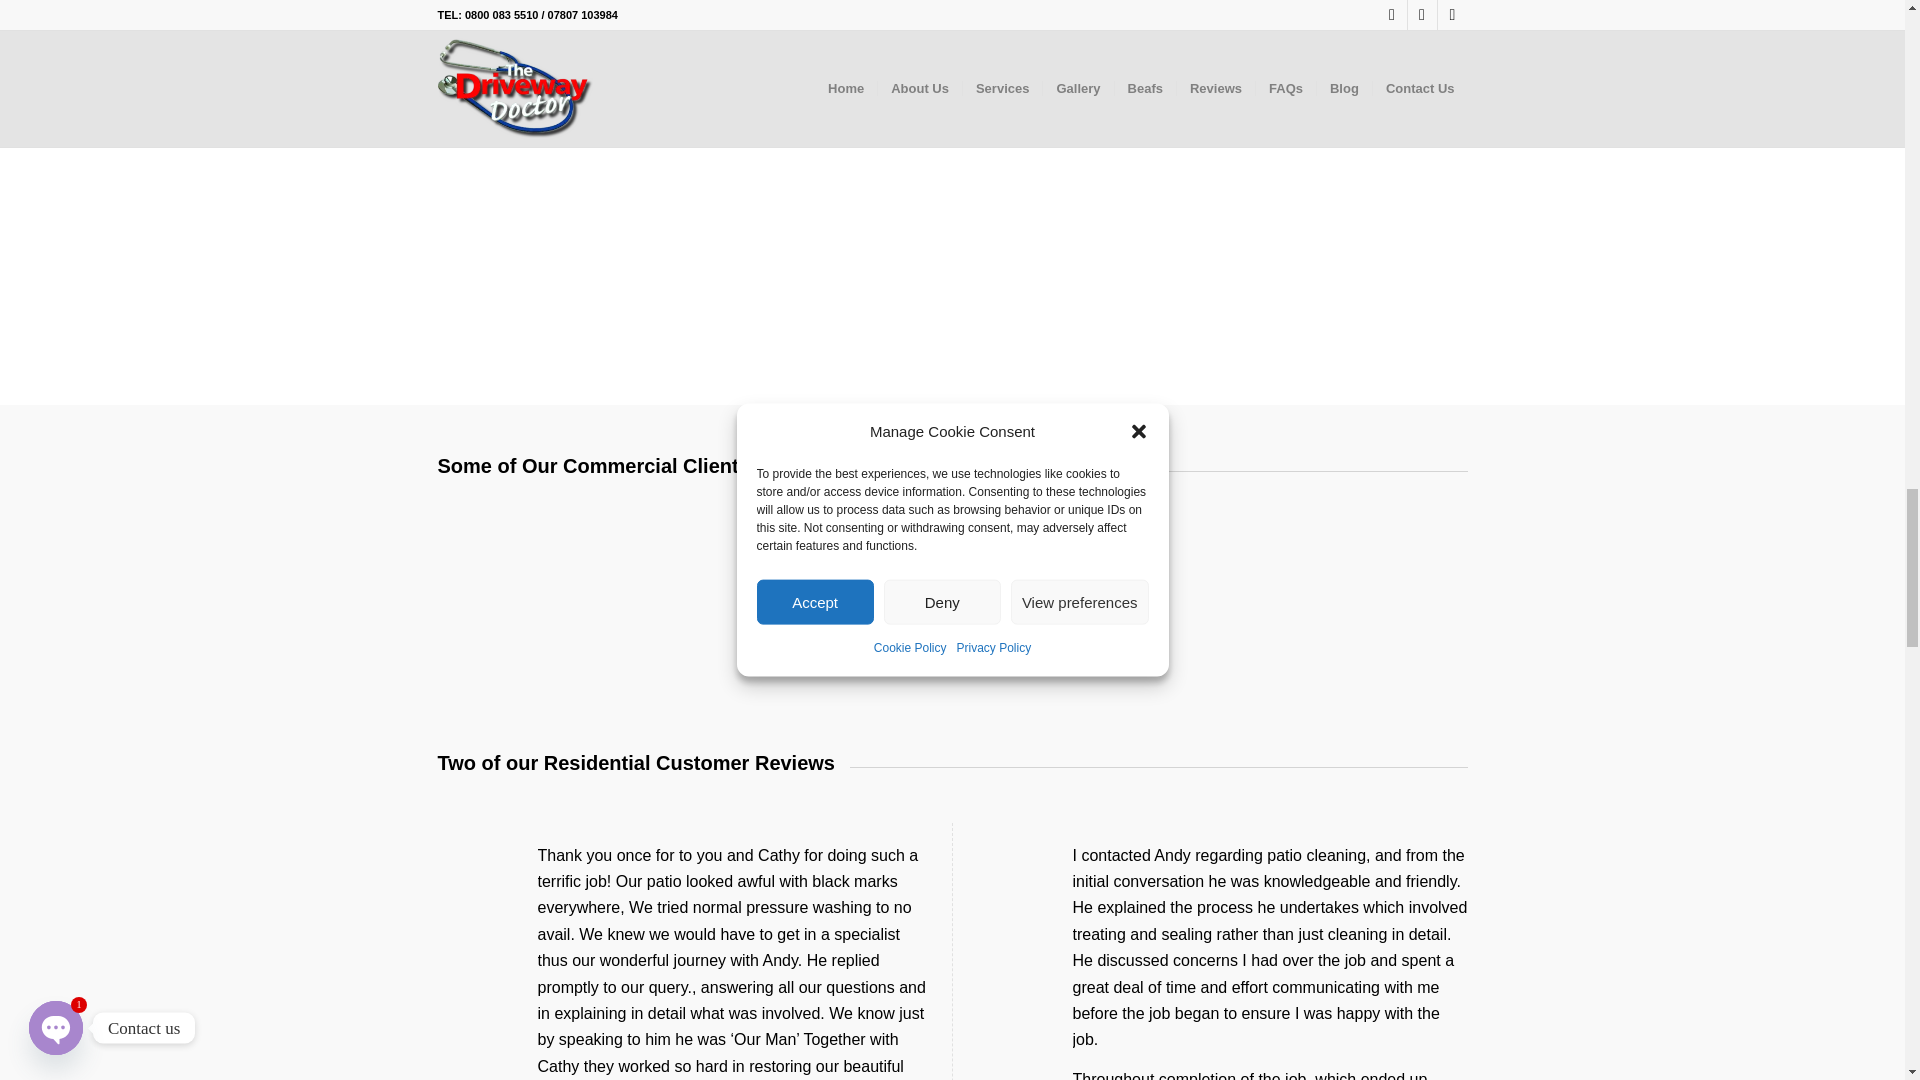 The height and width of the screenshot is (1080, 1920). What do you see at coordinates (679, 22) in the screenshot?
I see `Checkatrade-Logo` at bounding box center [679, 22].